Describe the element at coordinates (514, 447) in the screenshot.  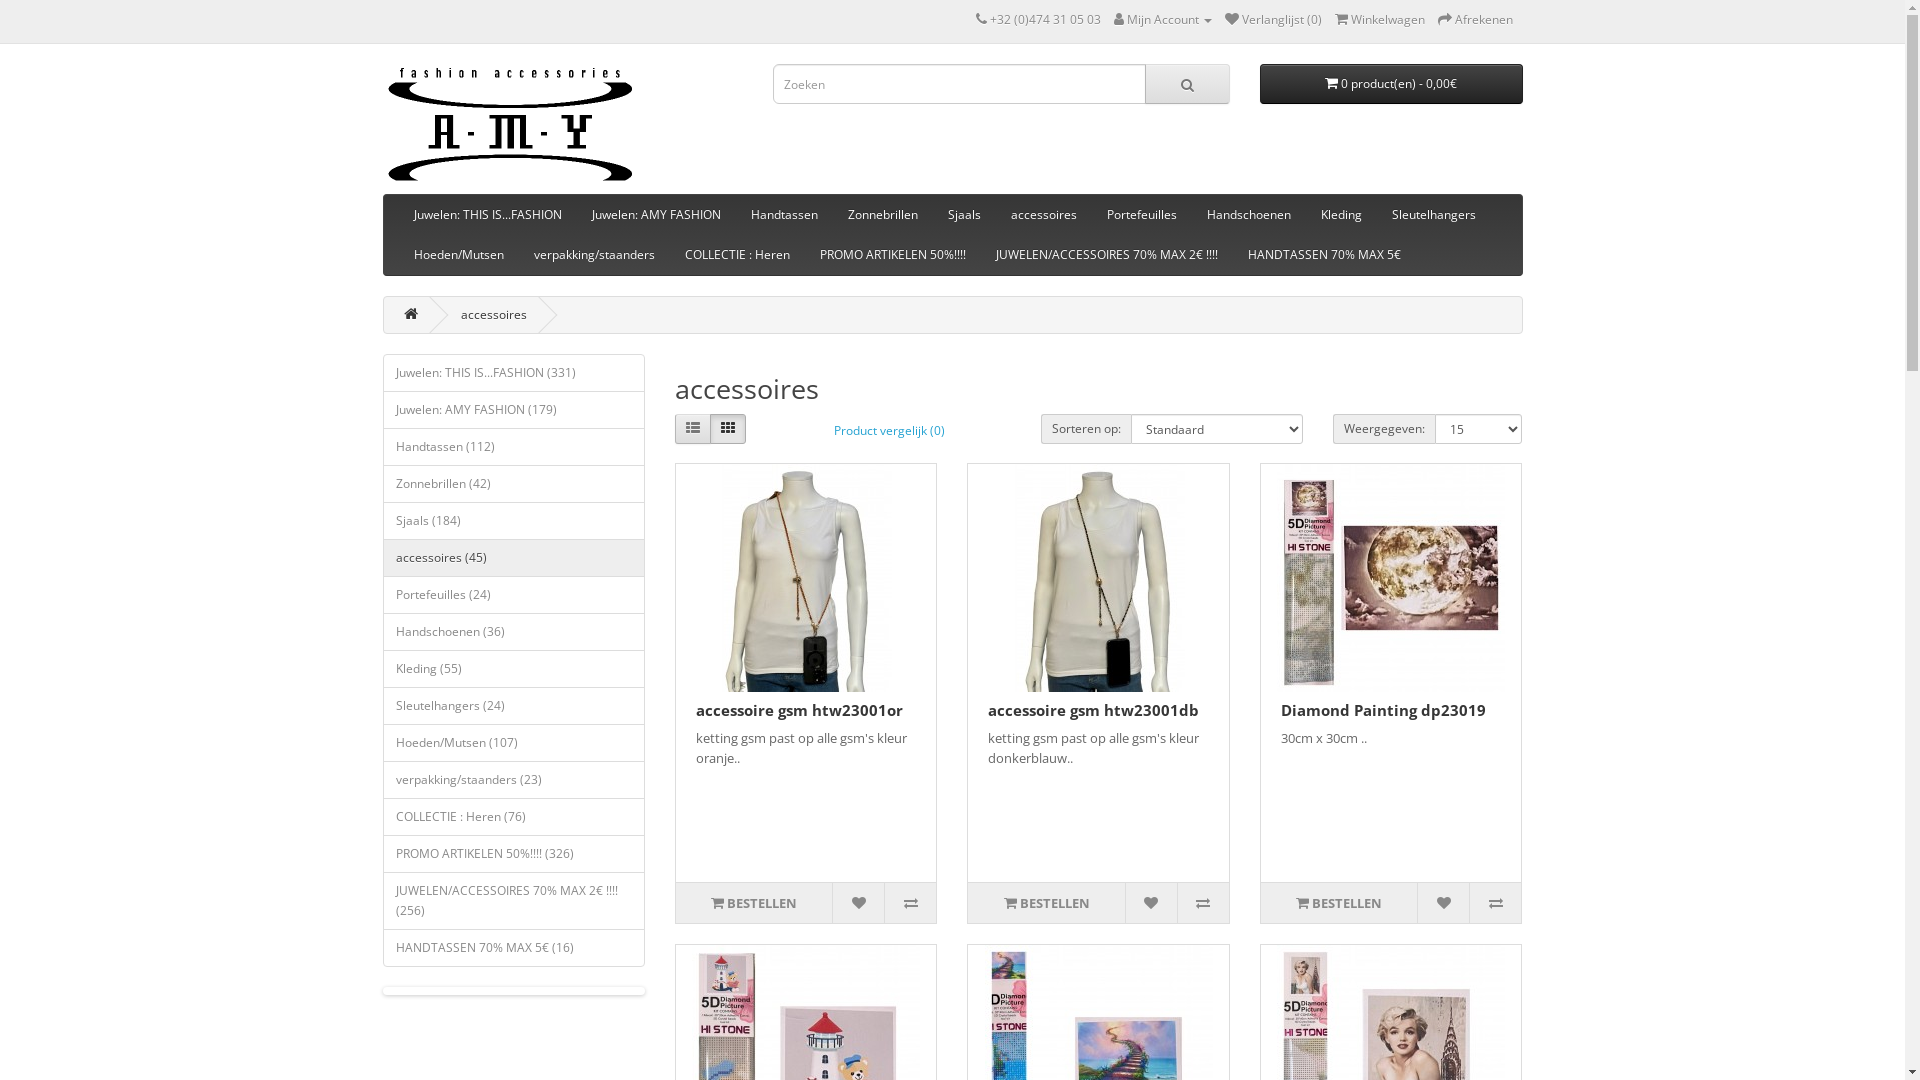
I see `Handtassen (112)` at that location.